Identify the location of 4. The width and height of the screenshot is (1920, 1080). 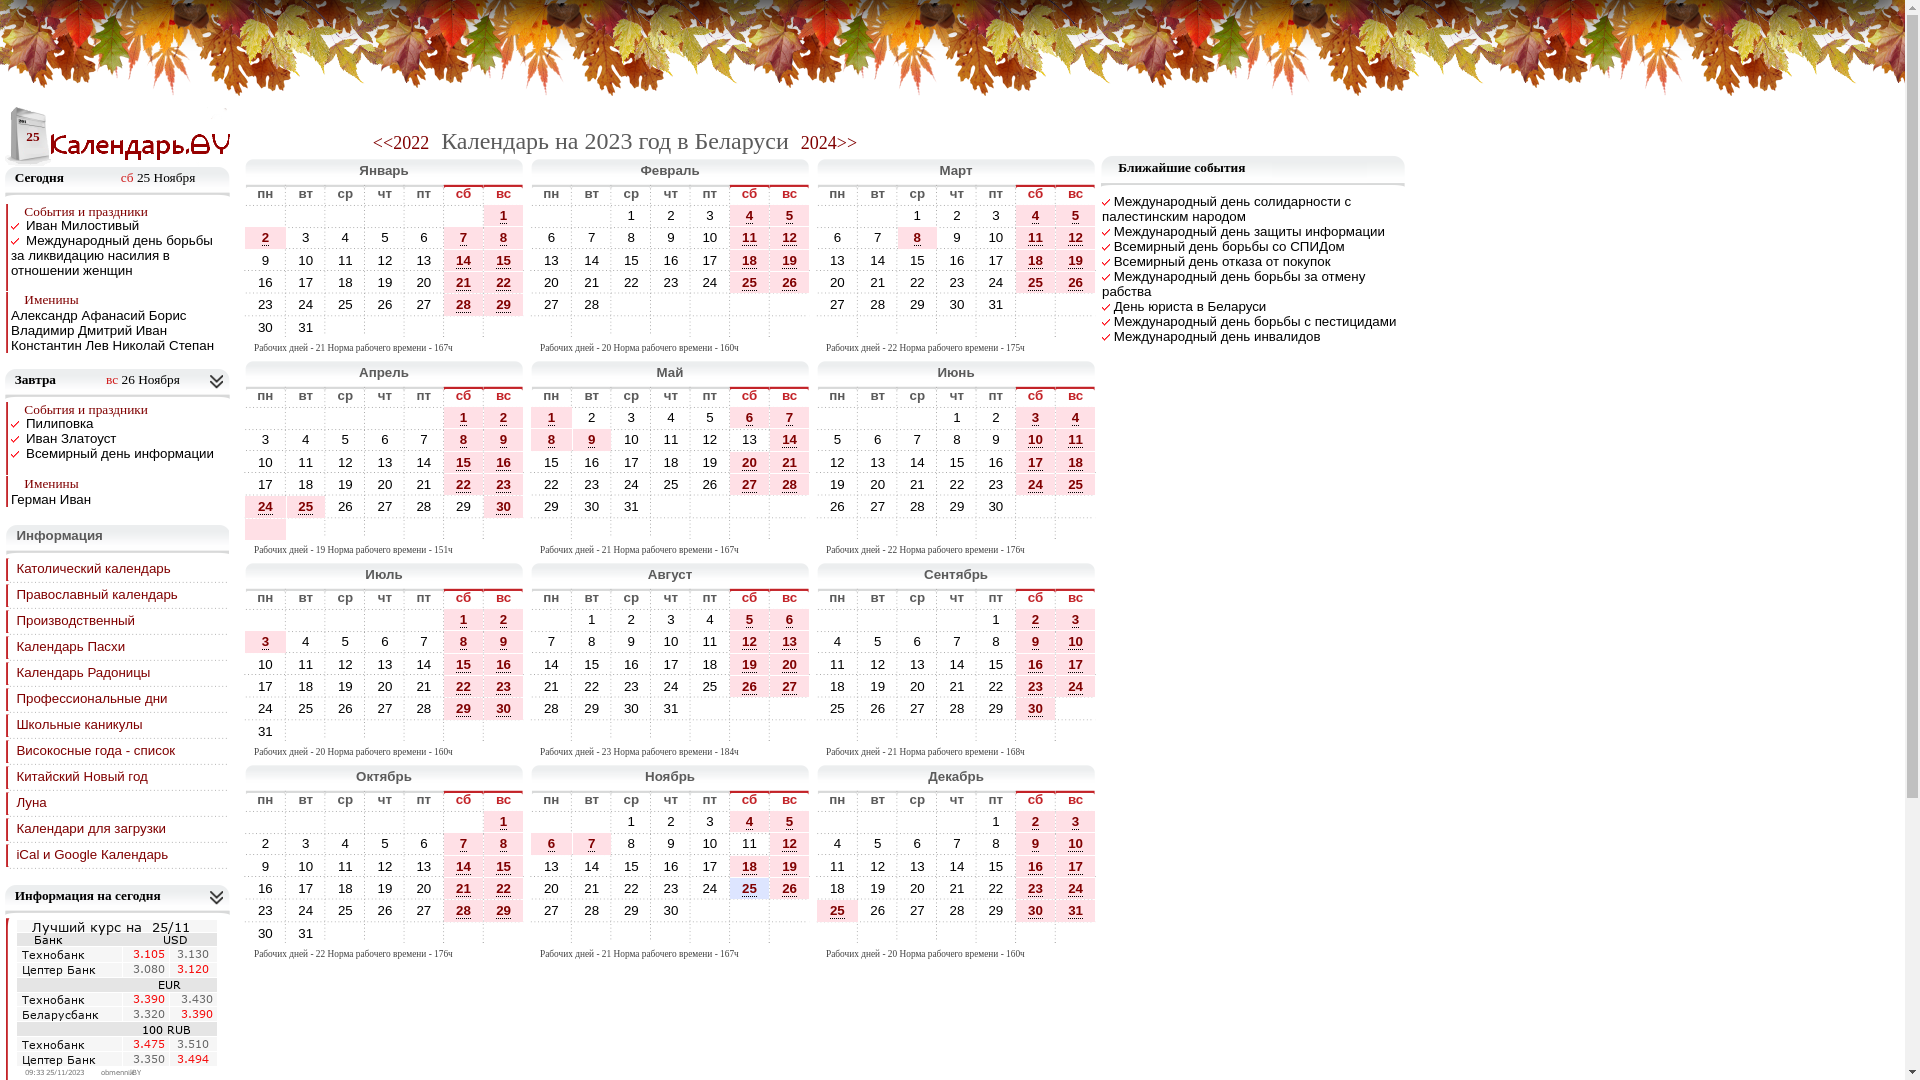
(306, 440).